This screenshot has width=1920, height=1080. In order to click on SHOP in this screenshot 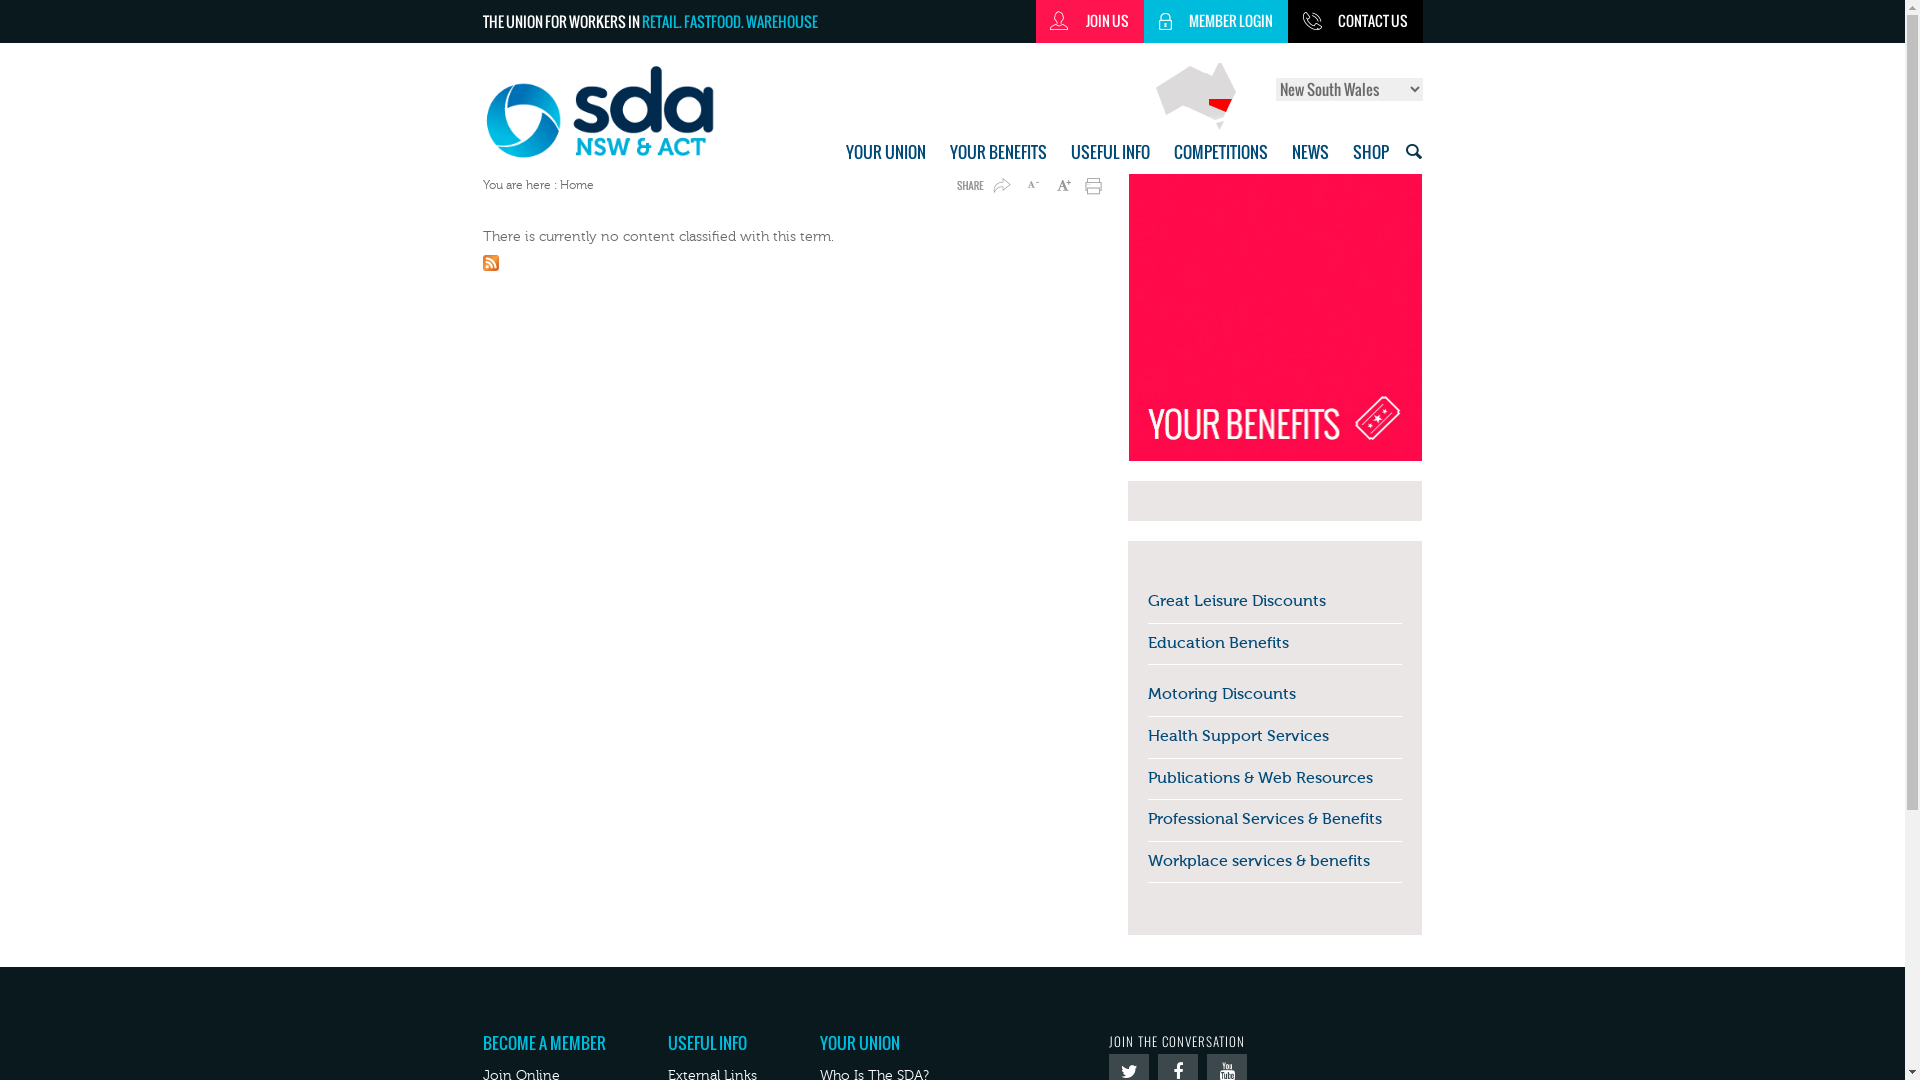, I will do `click(1370, 152)`.